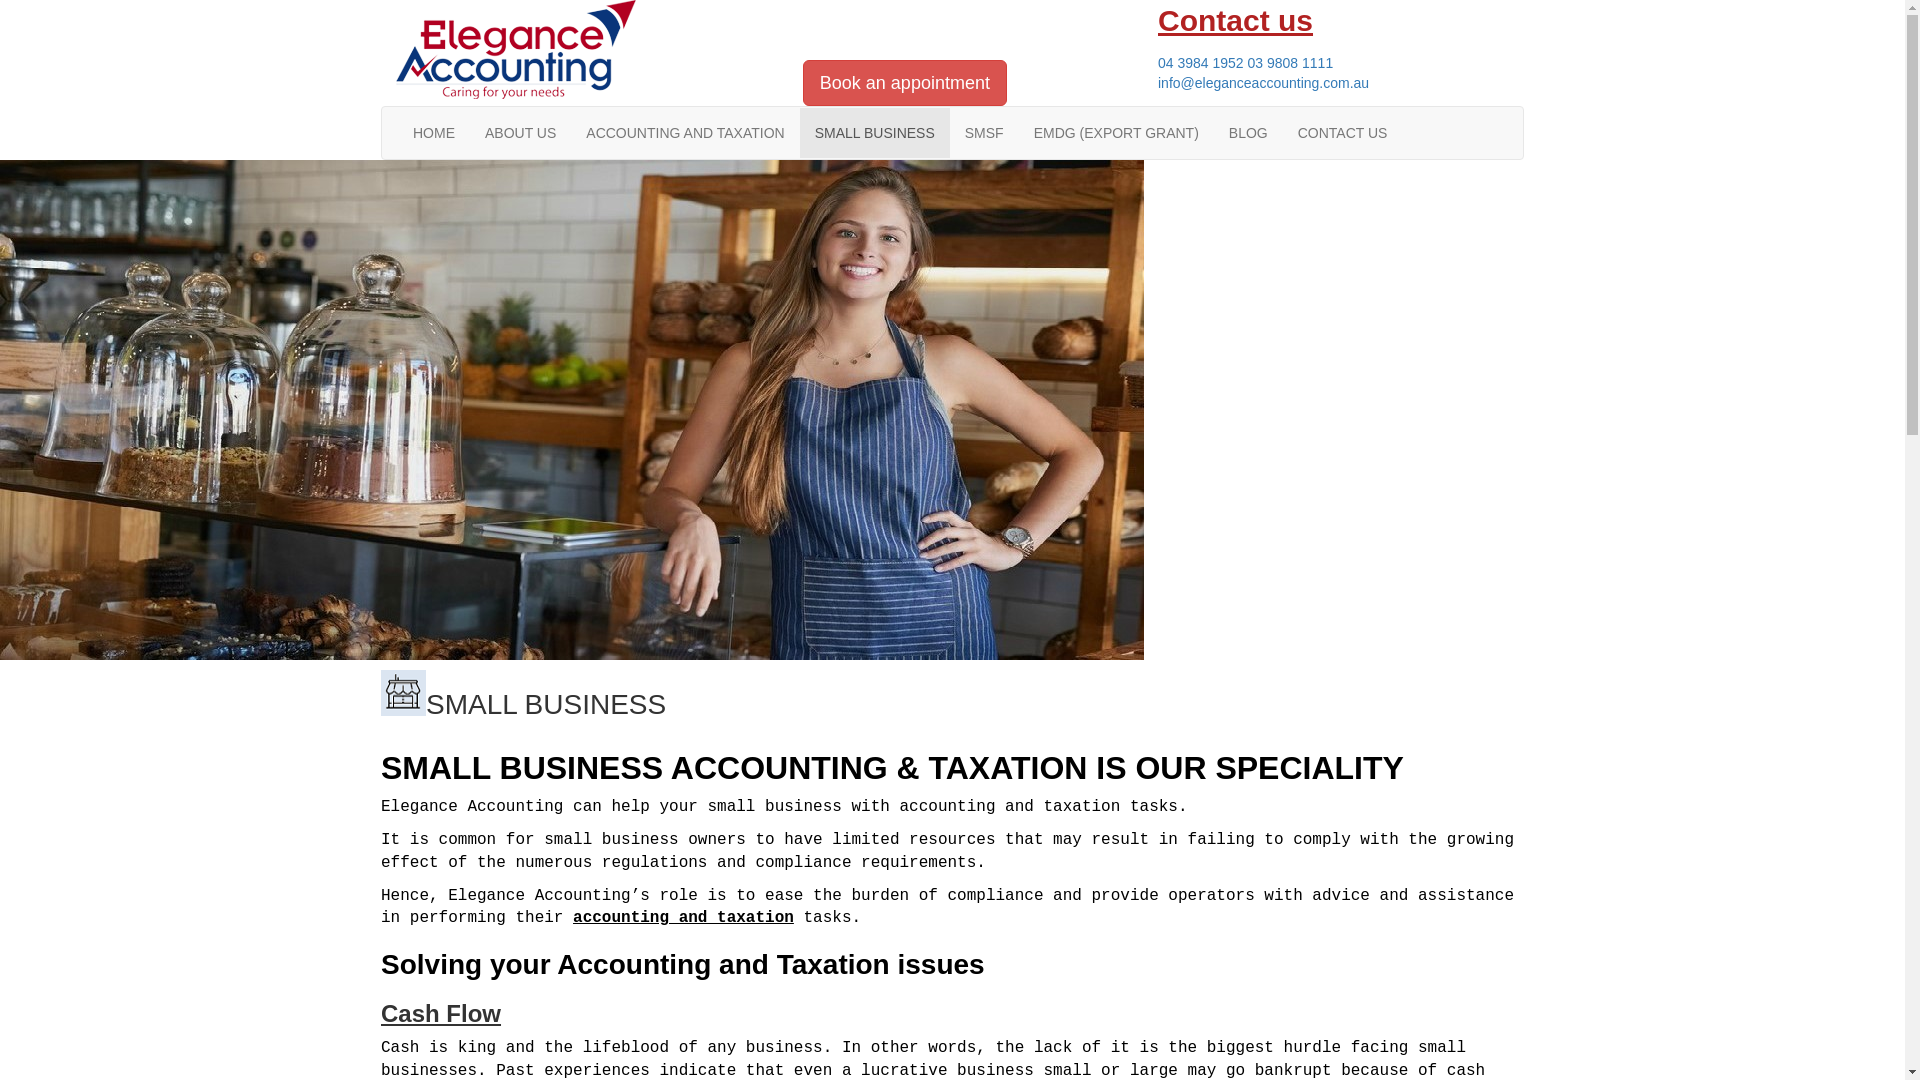  What do you see at coordinates (1343, 133) in the screenshot?
I see `CONTACT US` at bounding box center [1343, 133].